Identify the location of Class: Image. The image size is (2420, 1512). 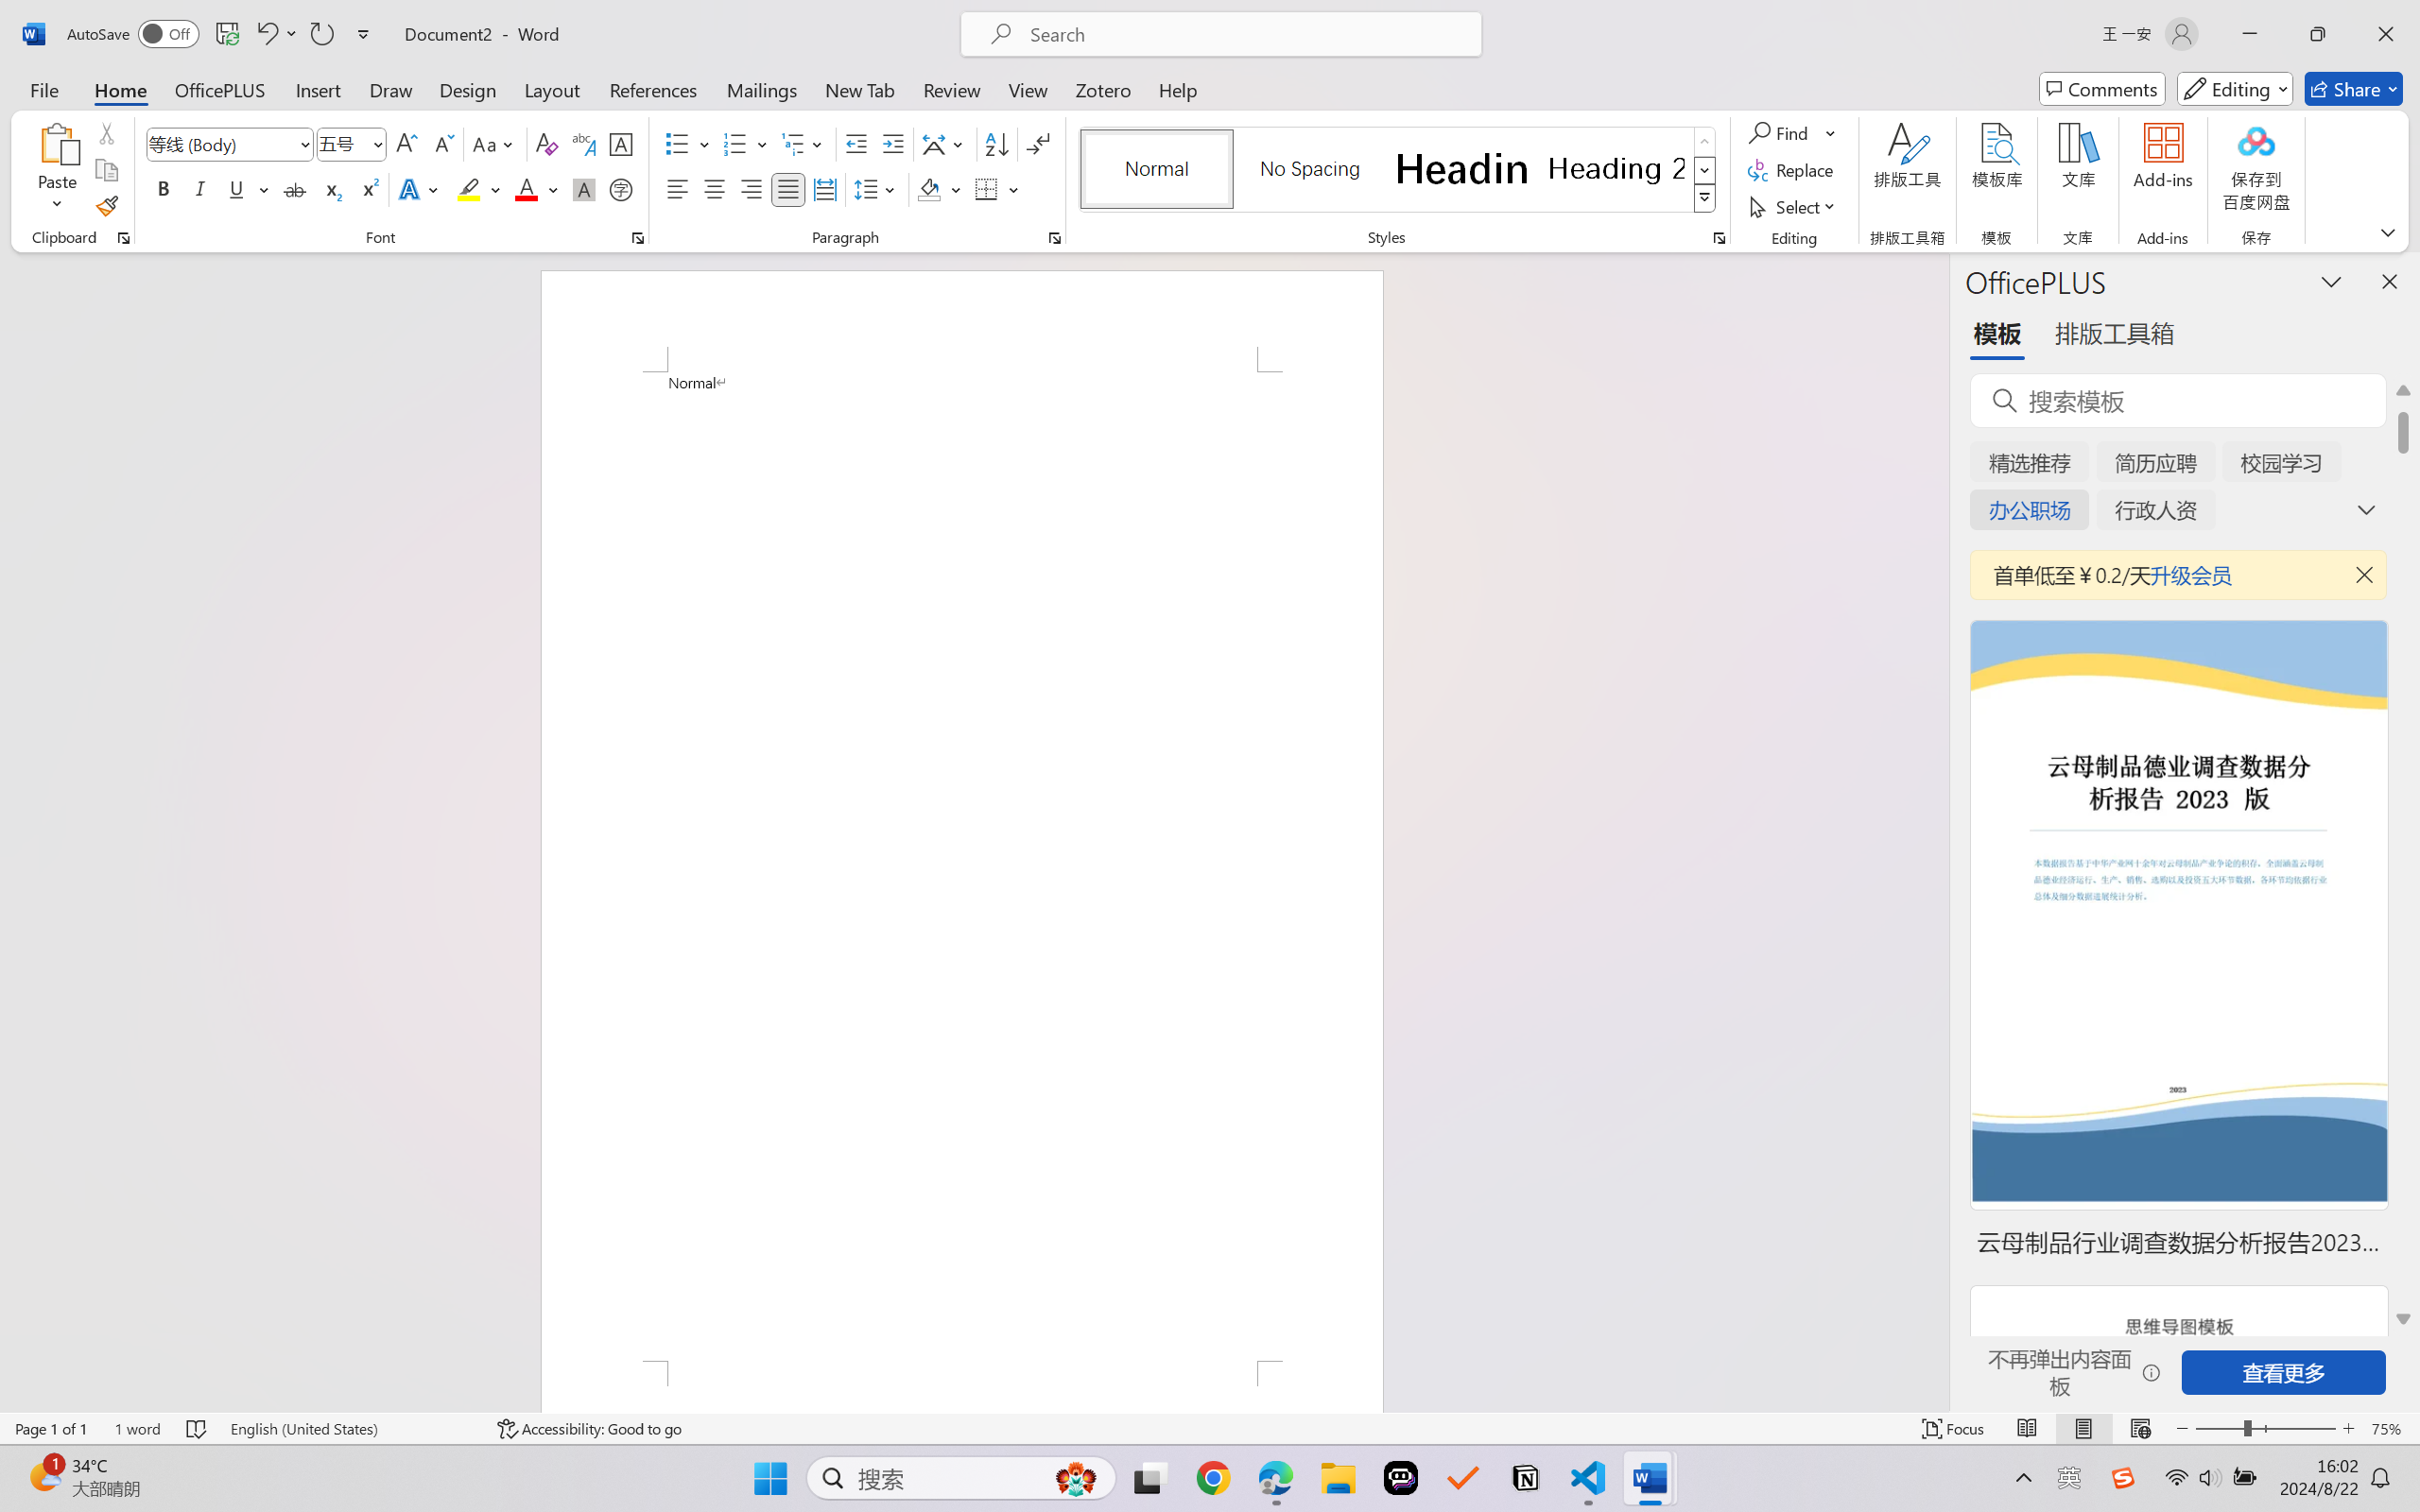
(2123, 1478).